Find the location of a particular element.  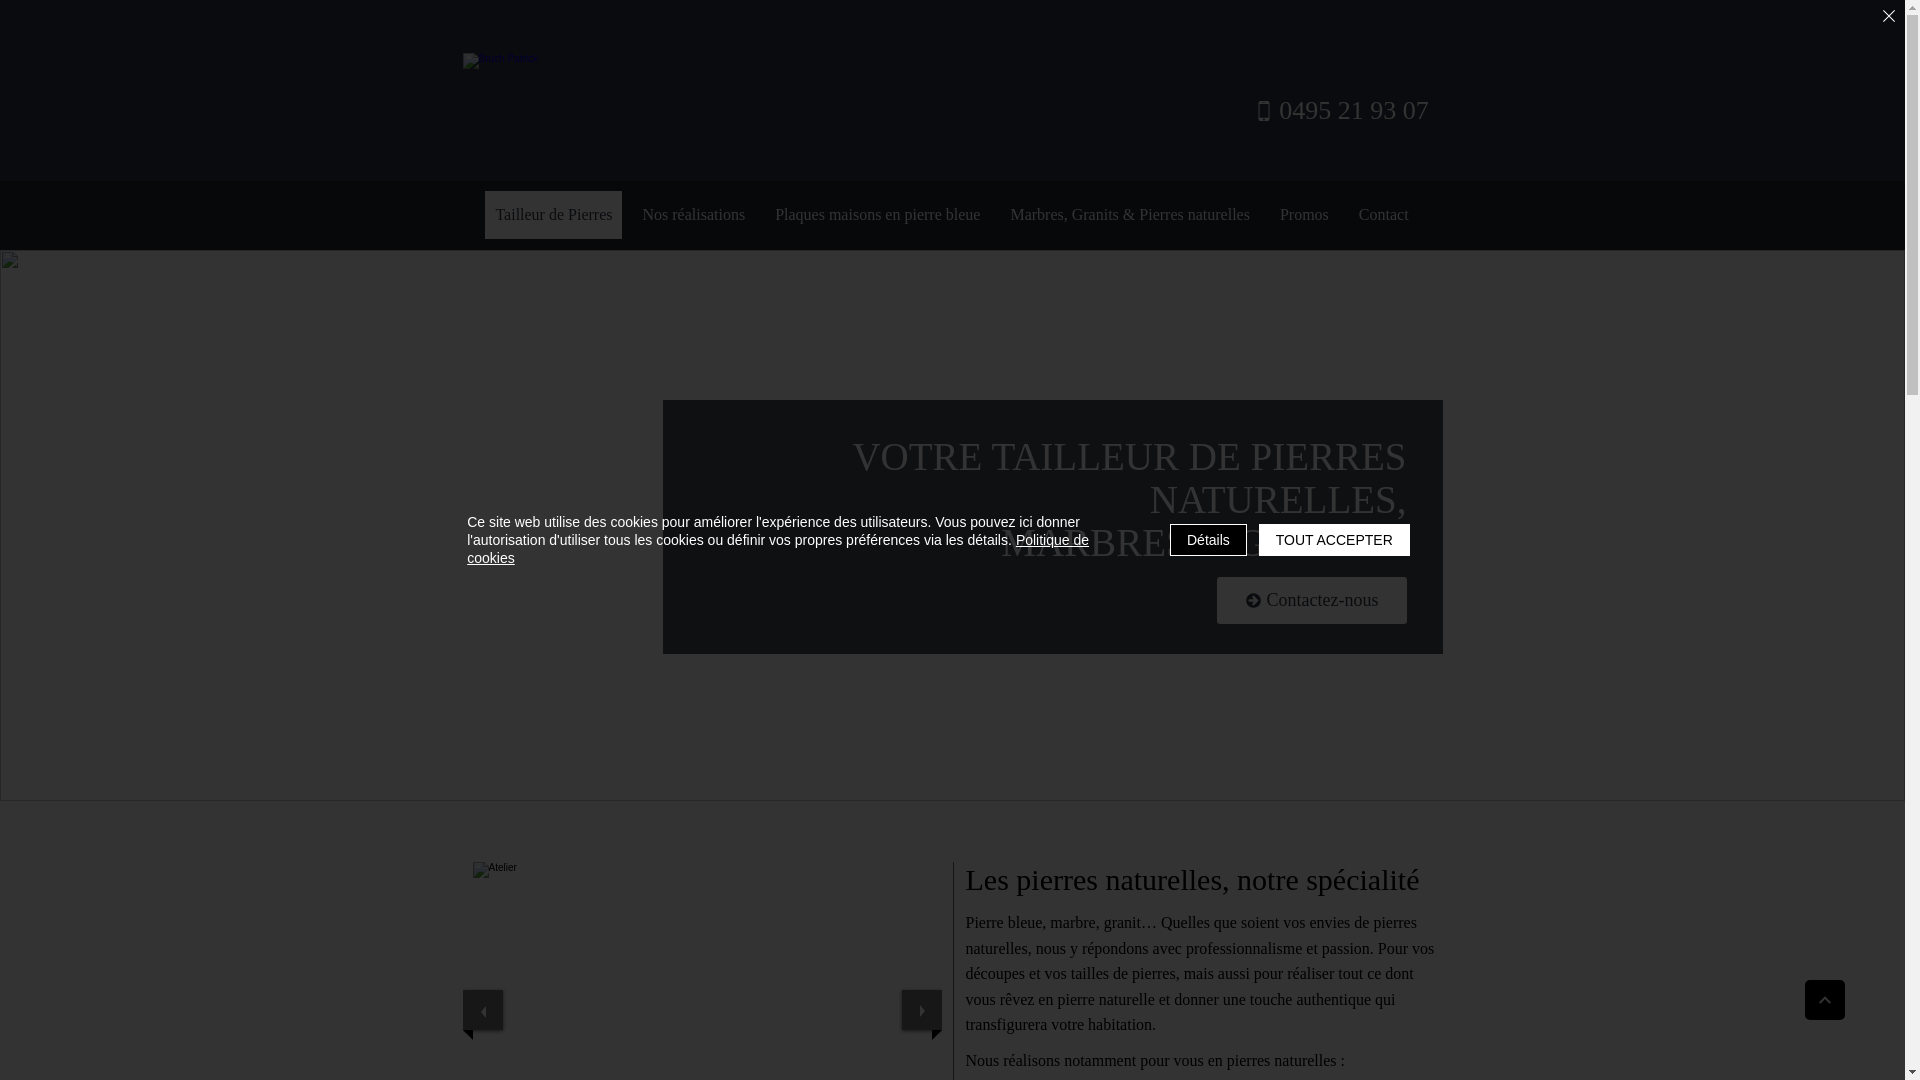

Contactez-nous is located at coordinates (1311, 600).